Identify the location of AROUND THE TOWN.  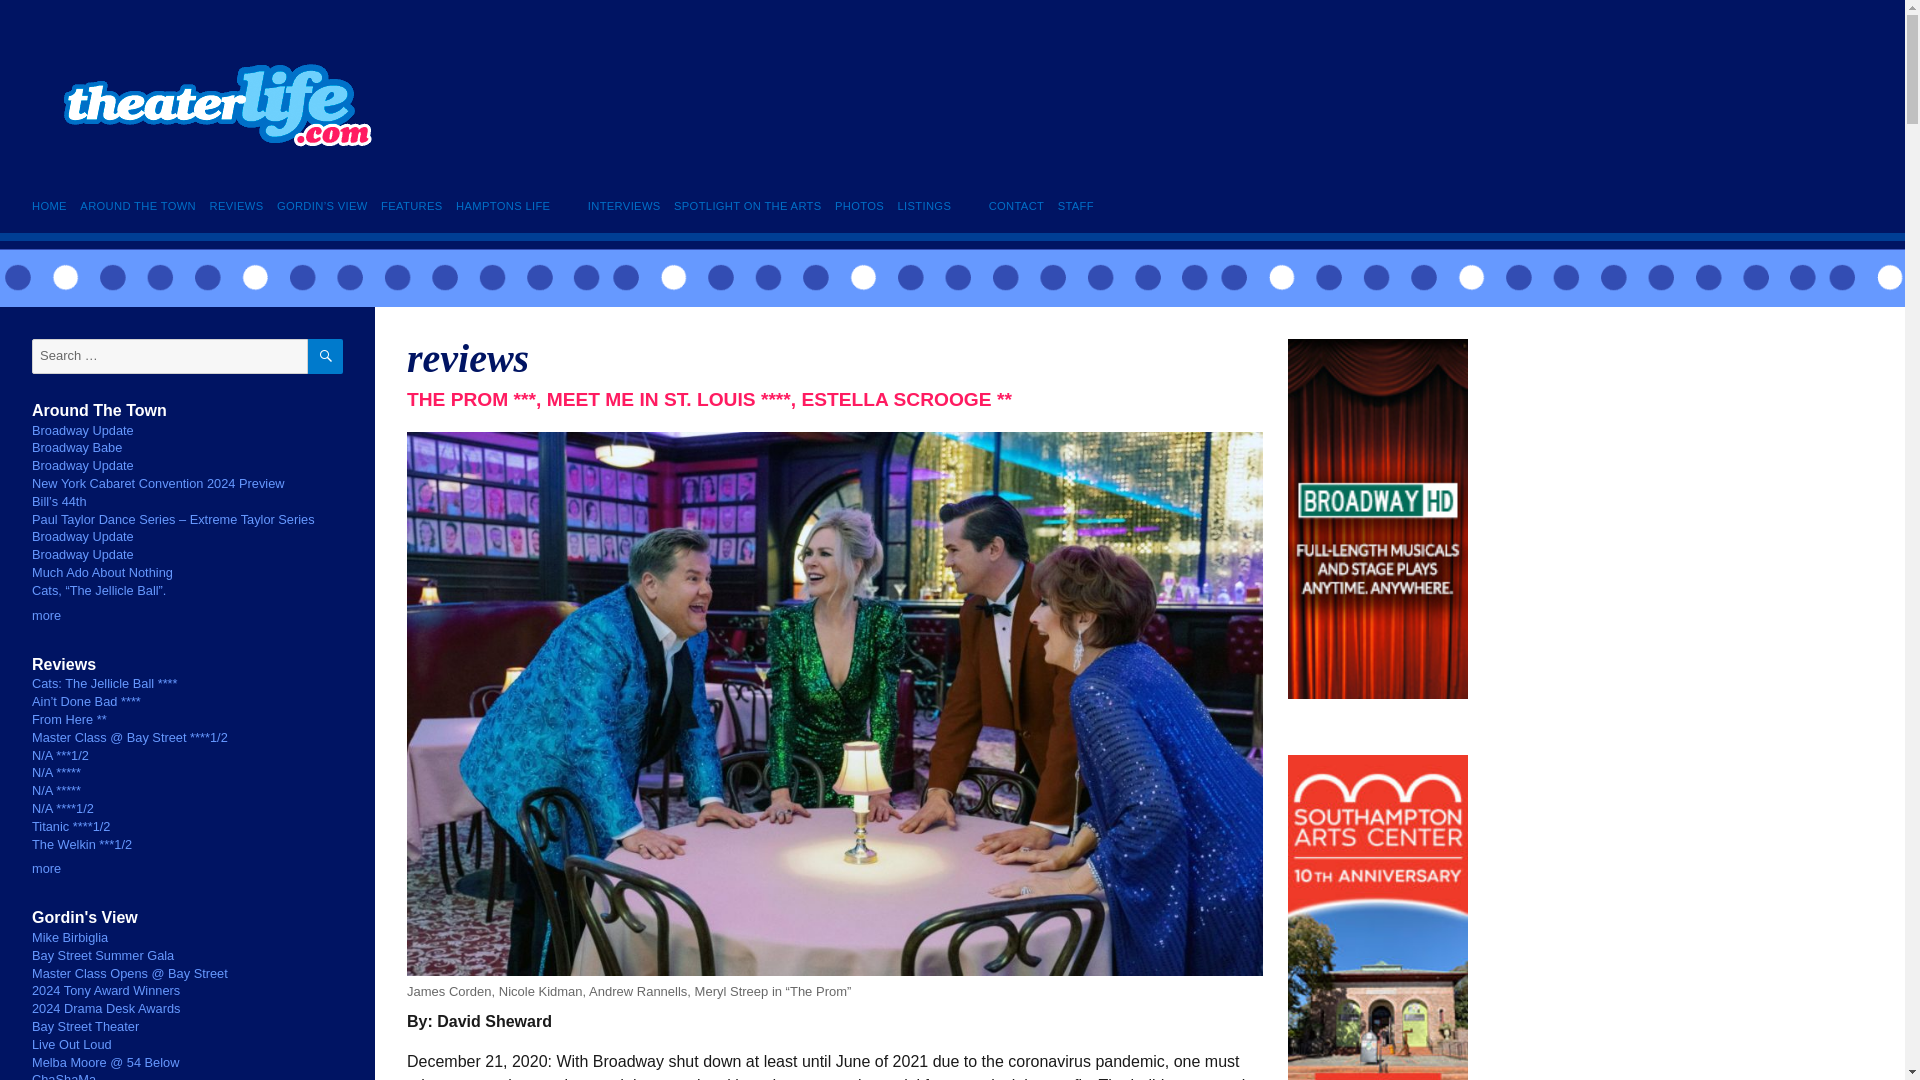
(138, 206).